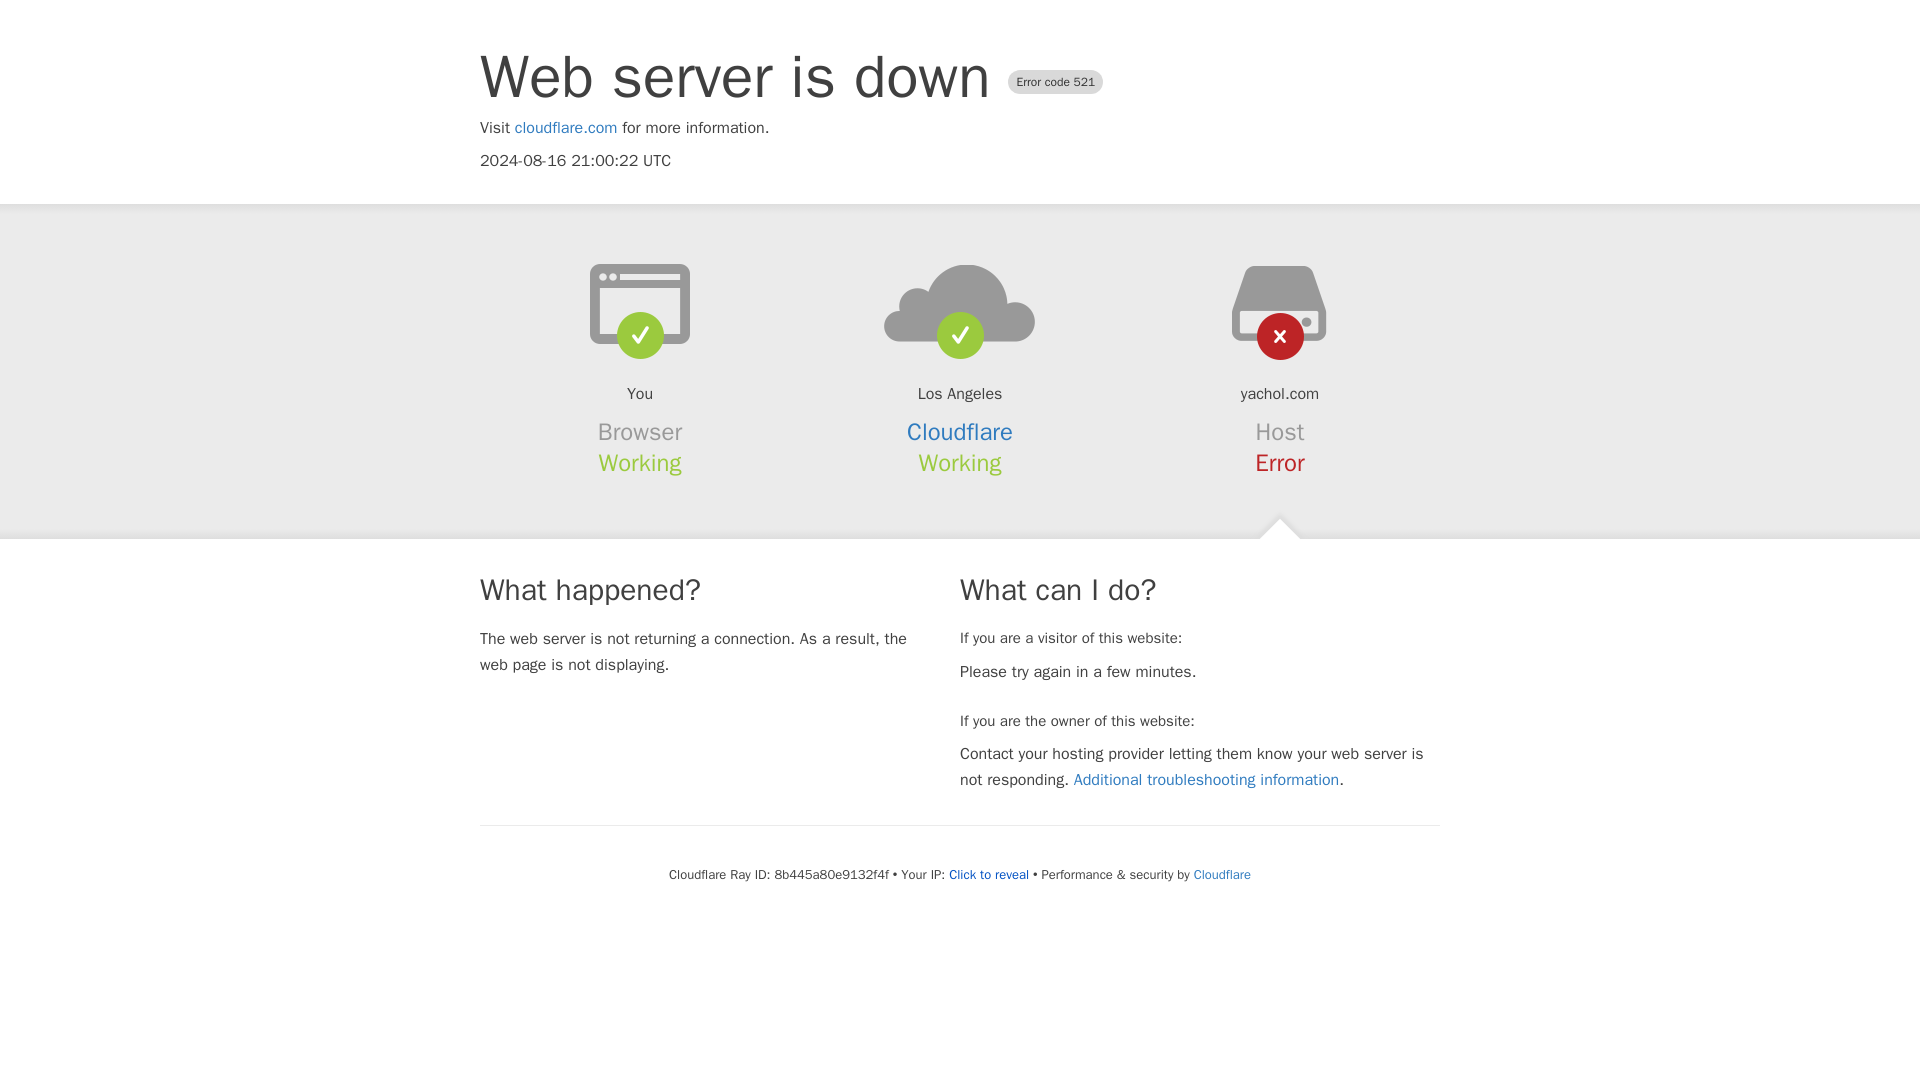  Describe the element at coordinates (566, 128) in the screenshot. I see `cloudflare.com` at that location.